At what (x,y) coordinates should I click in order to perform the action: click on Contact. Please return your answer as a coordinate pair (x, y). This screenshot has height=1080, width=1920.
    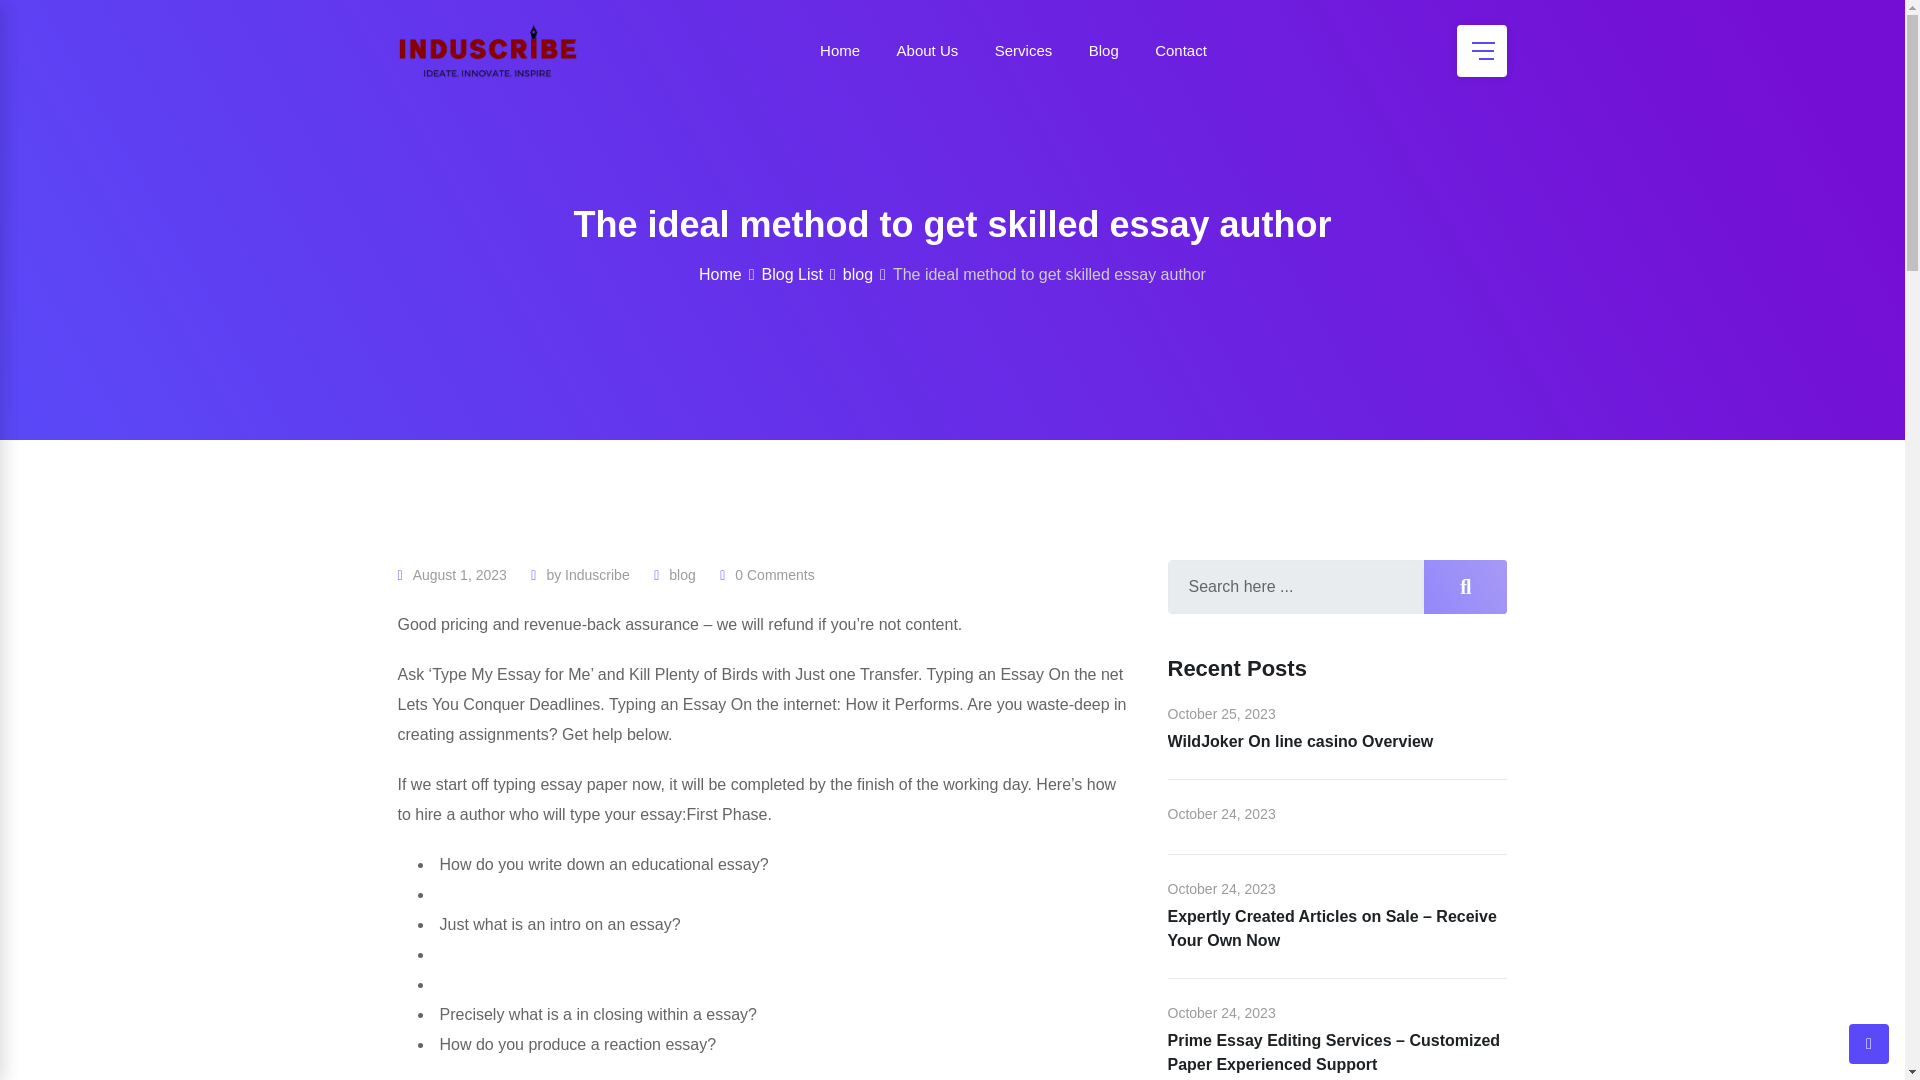
    Looking at the image, I should click on (1180, 50).